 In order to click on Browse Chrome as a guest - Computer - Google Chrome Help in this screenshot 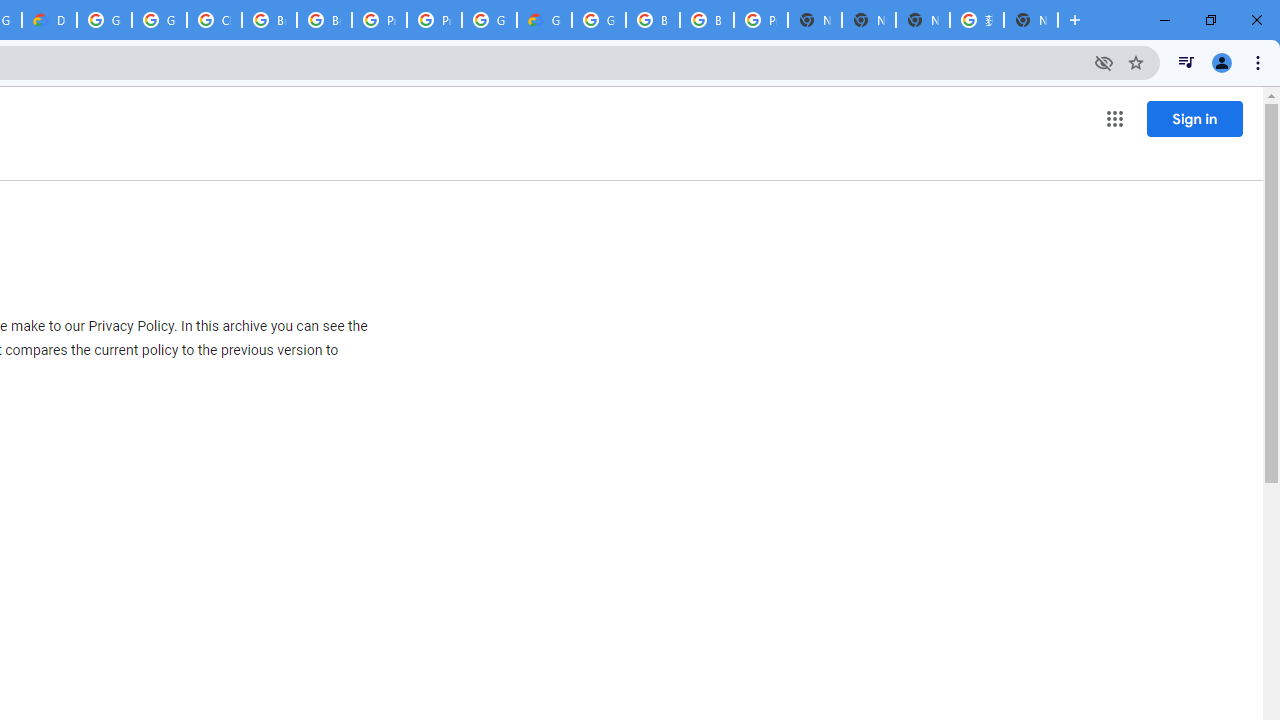, I will do `click(652, 20)`.